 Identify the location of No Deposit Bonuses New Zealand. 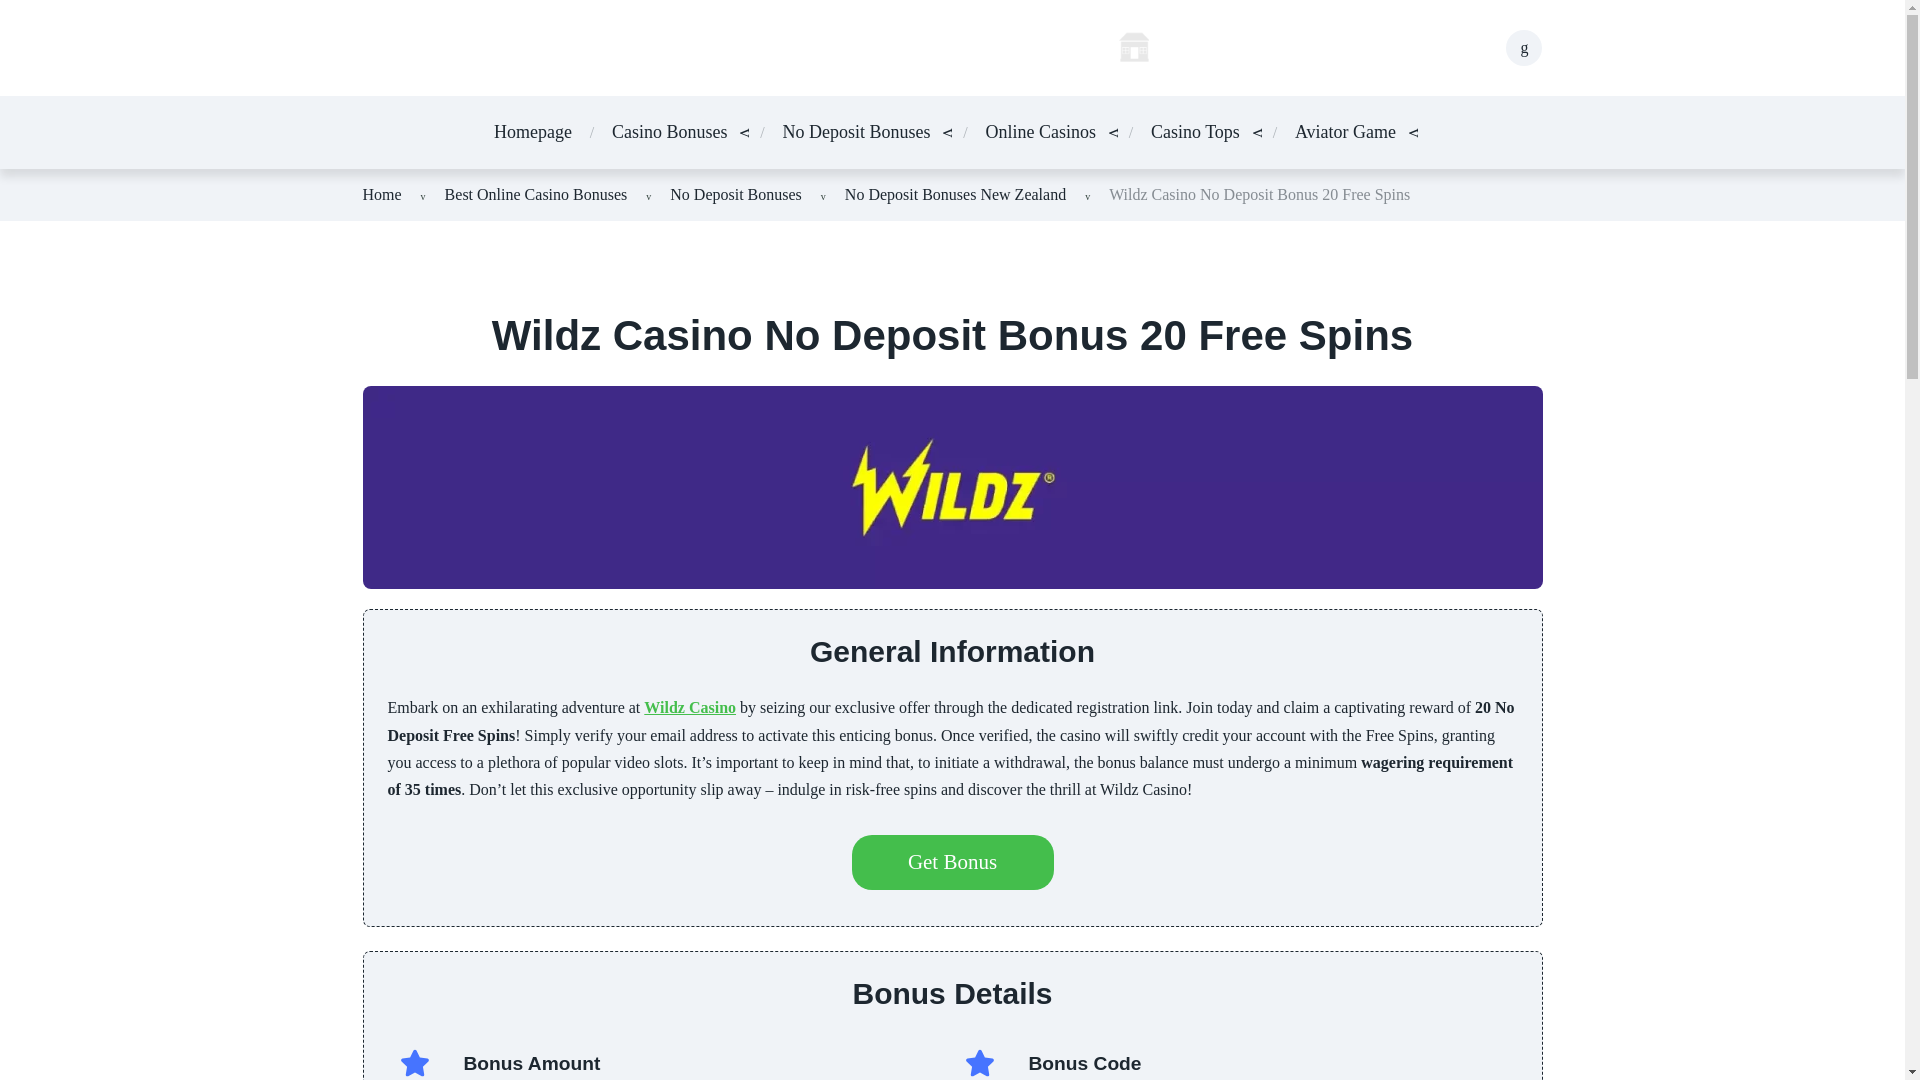
(954, 194).